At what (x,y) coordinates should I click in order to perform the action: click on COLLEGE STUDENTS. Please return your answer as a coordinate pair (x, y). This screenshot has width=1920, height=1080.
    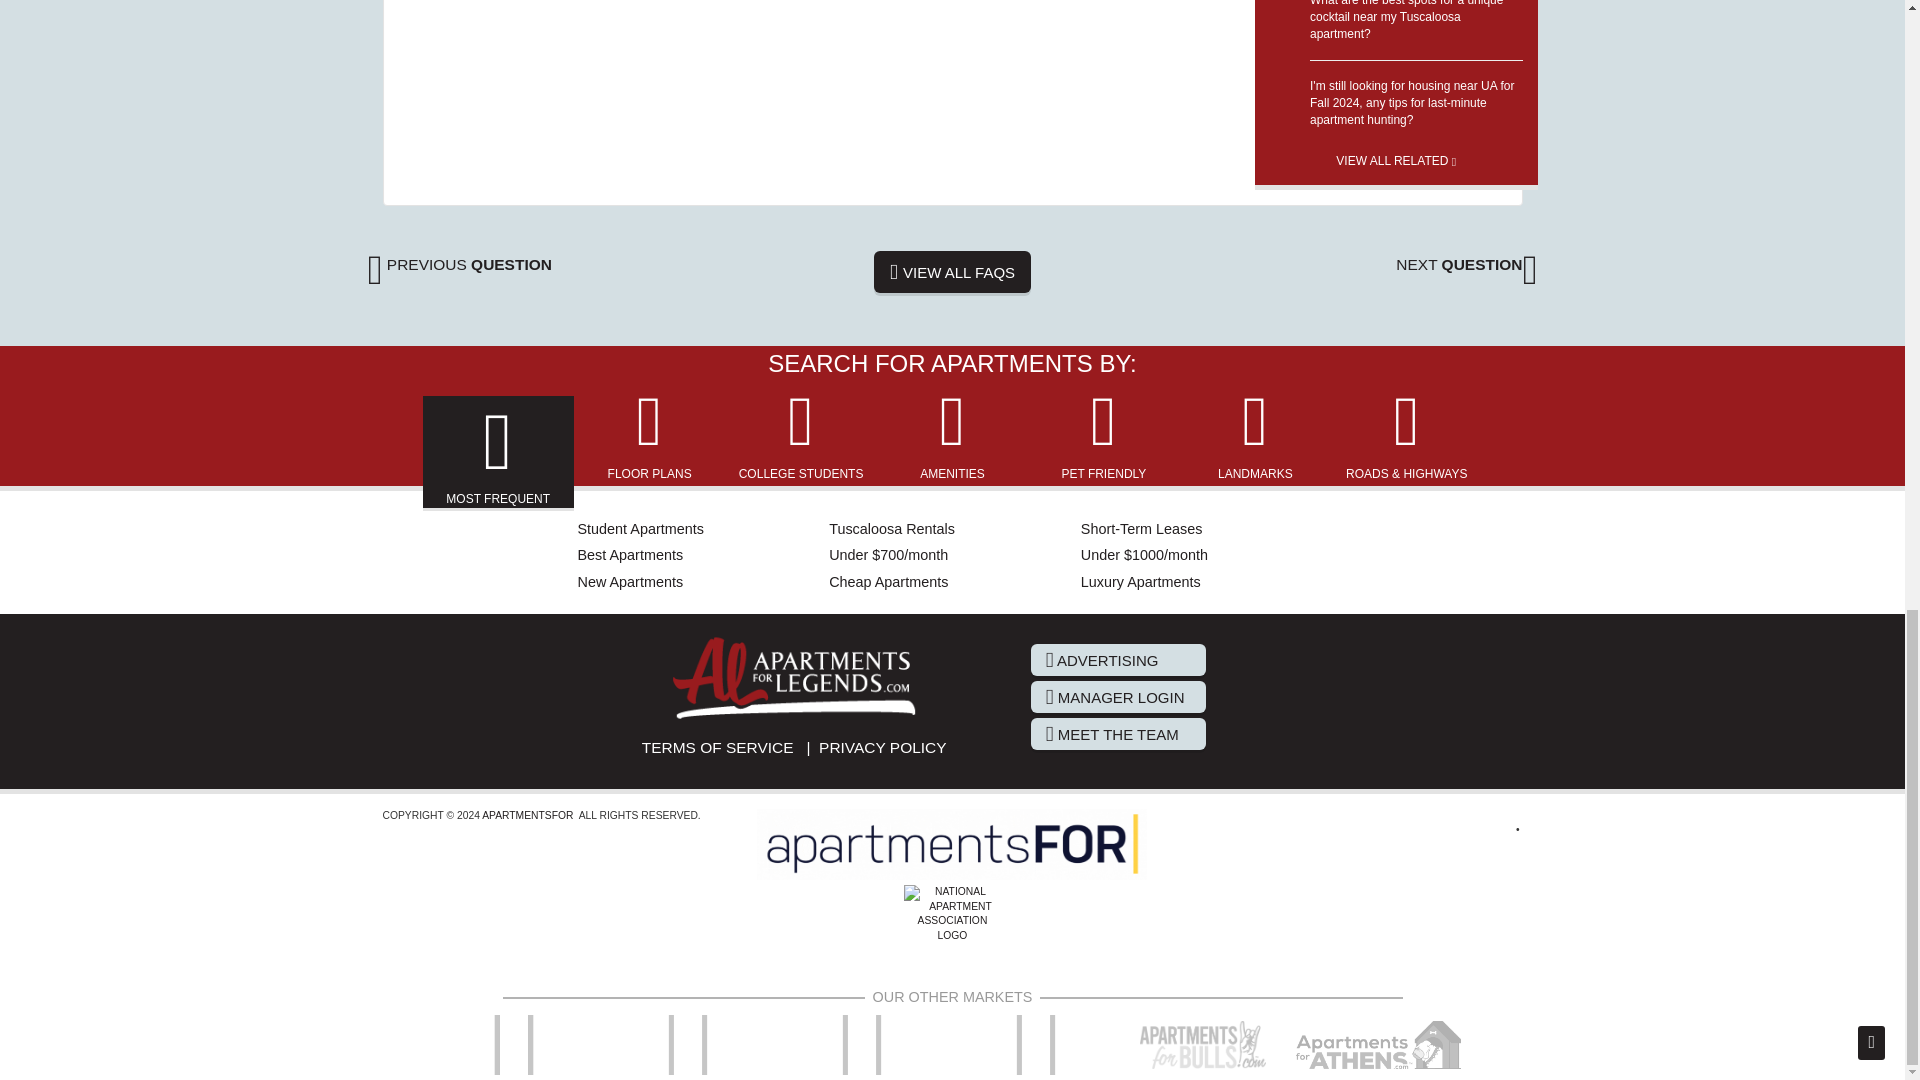
    Looking at the image, I should click on (802, 434).